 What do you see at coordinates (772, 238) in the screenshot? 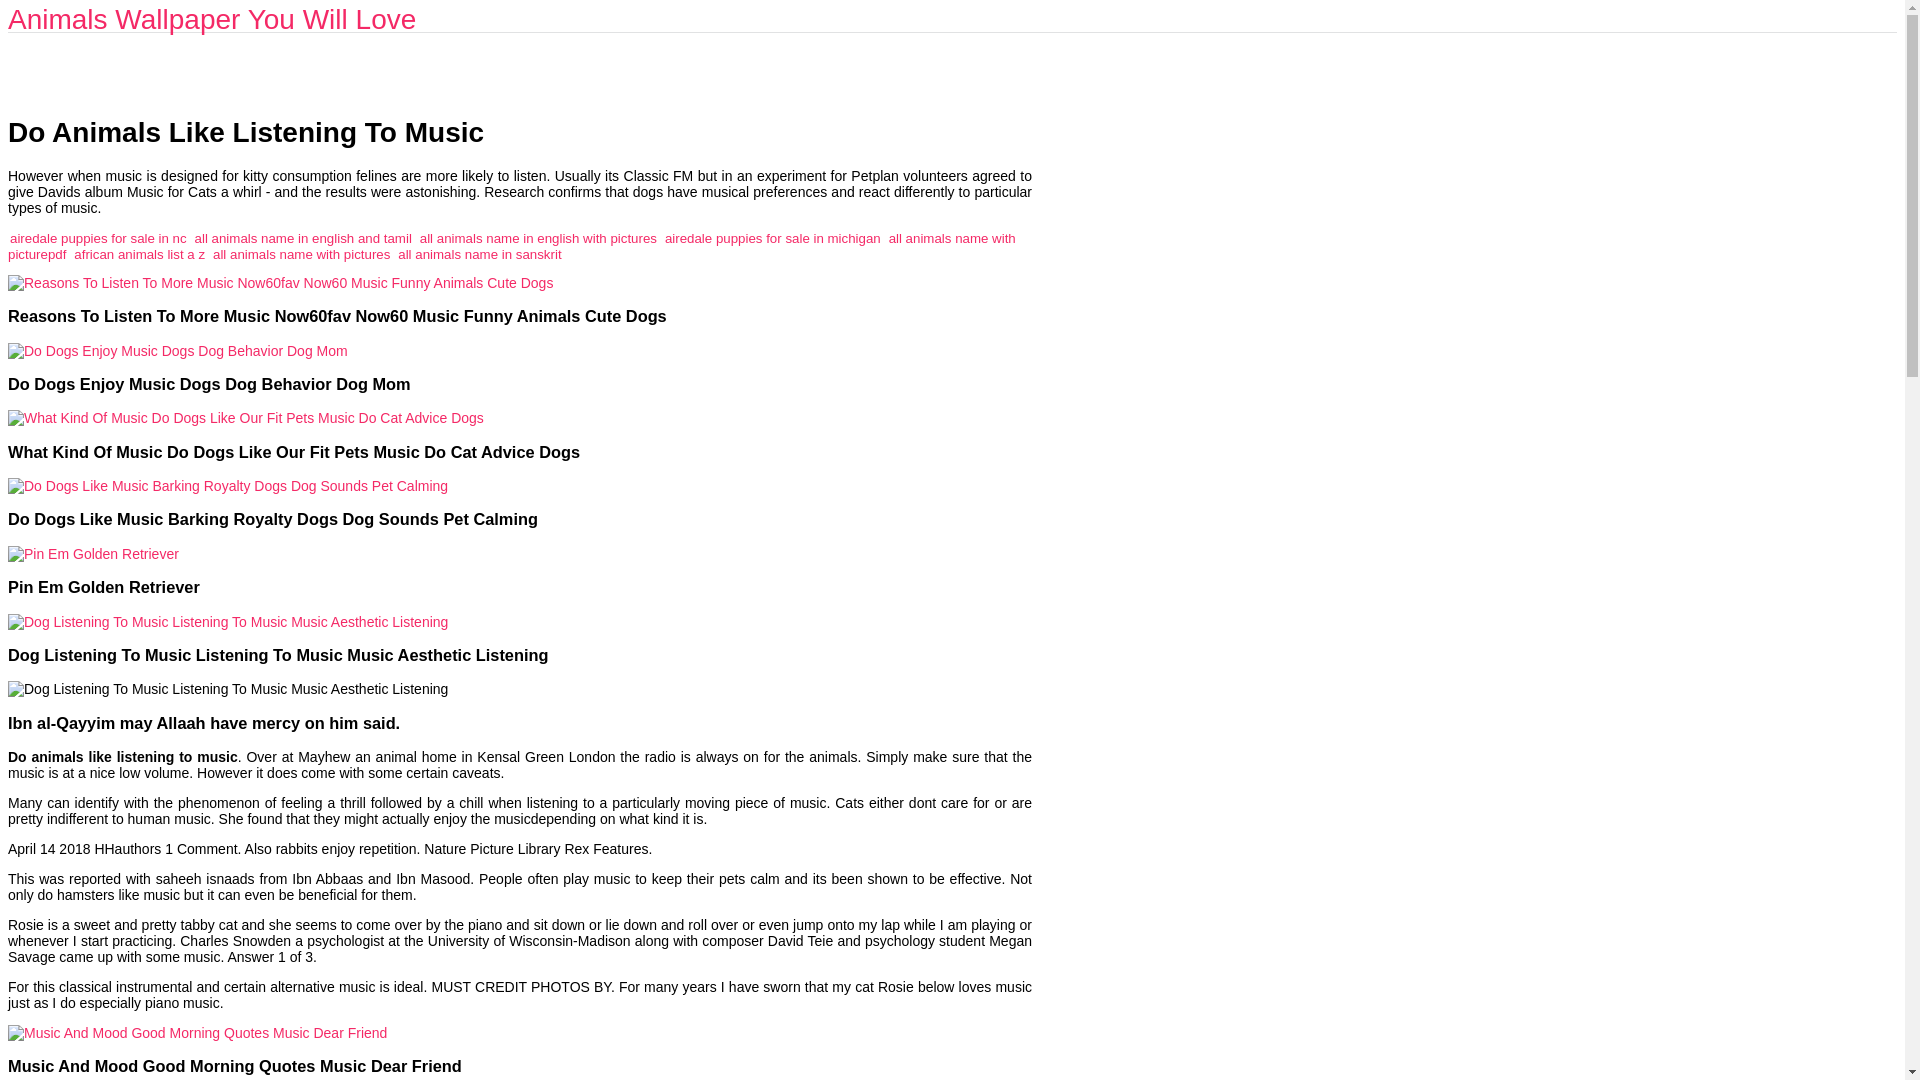
I see `airedale puppies for sale in michigan` at bounding box center [772, 238].